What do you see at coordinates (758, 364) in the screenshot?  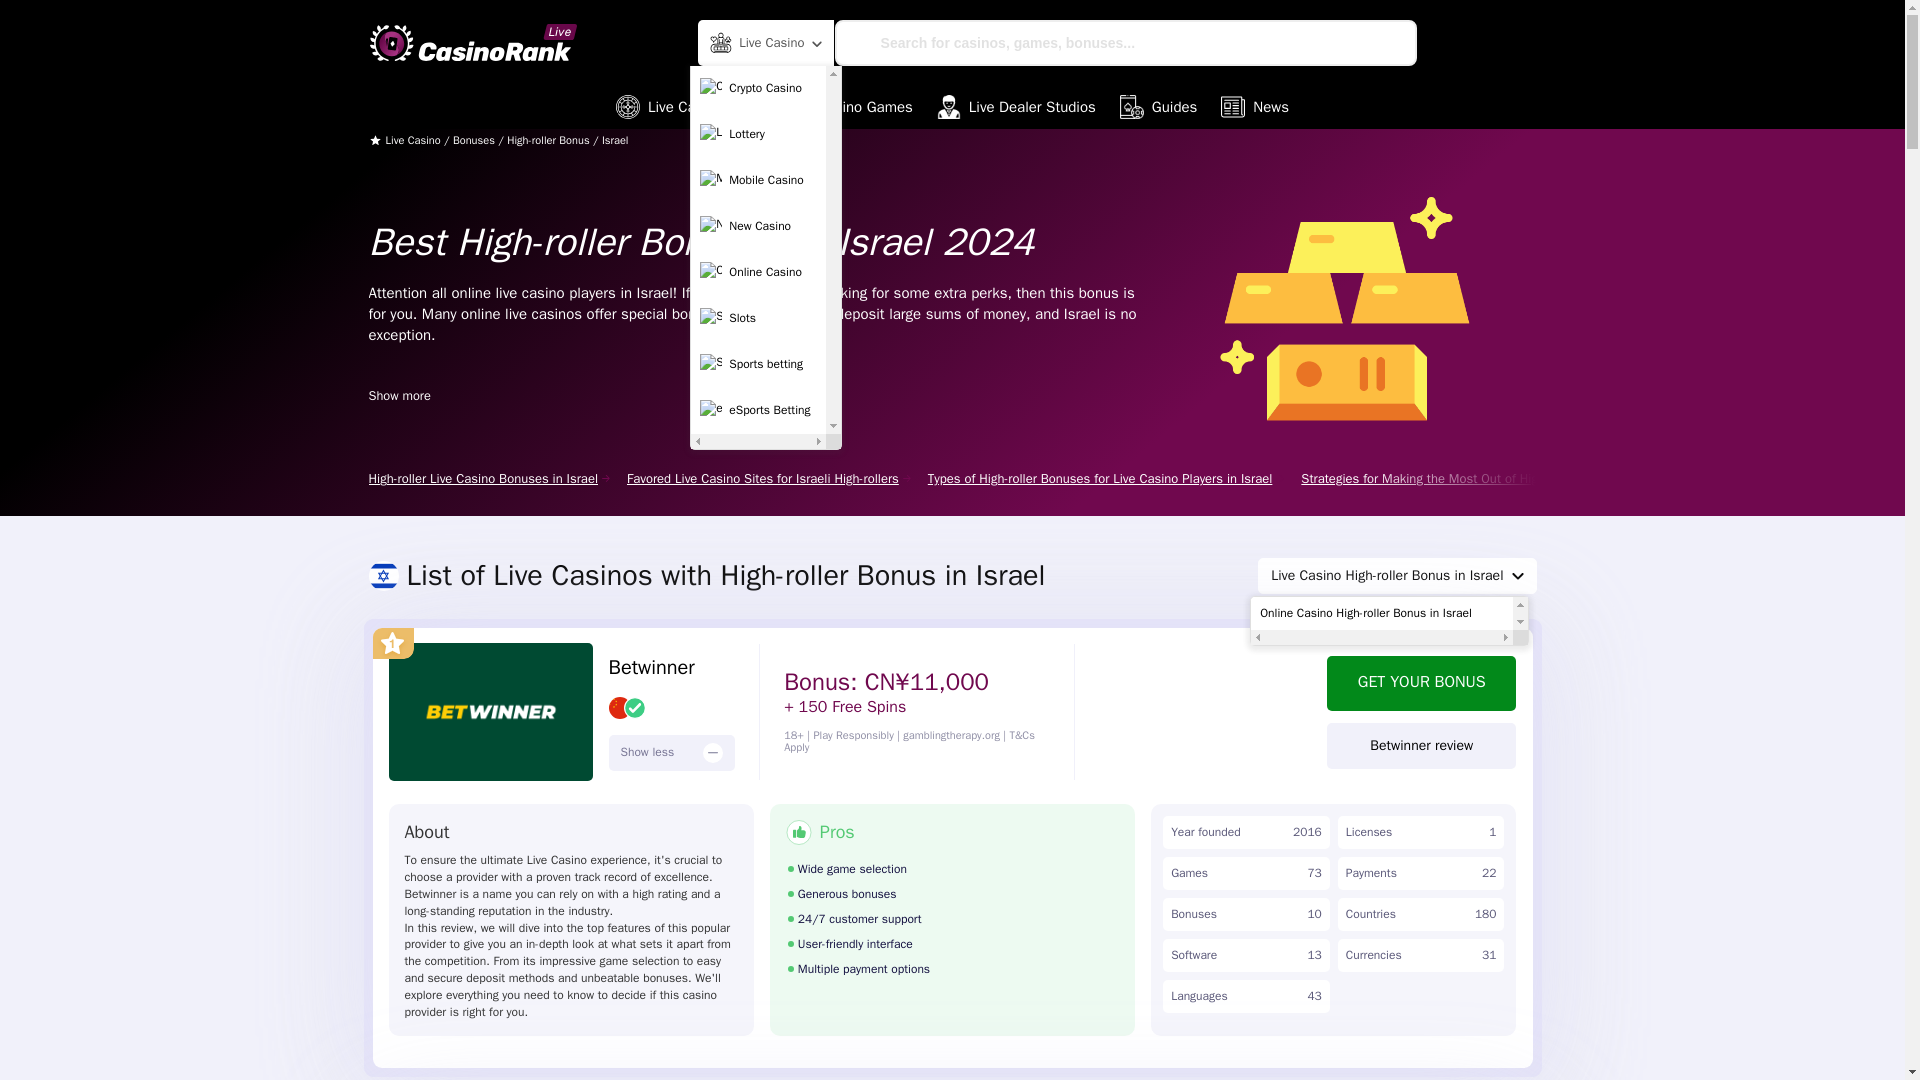 I see `Sports betting` at bounding box center [758, 364].